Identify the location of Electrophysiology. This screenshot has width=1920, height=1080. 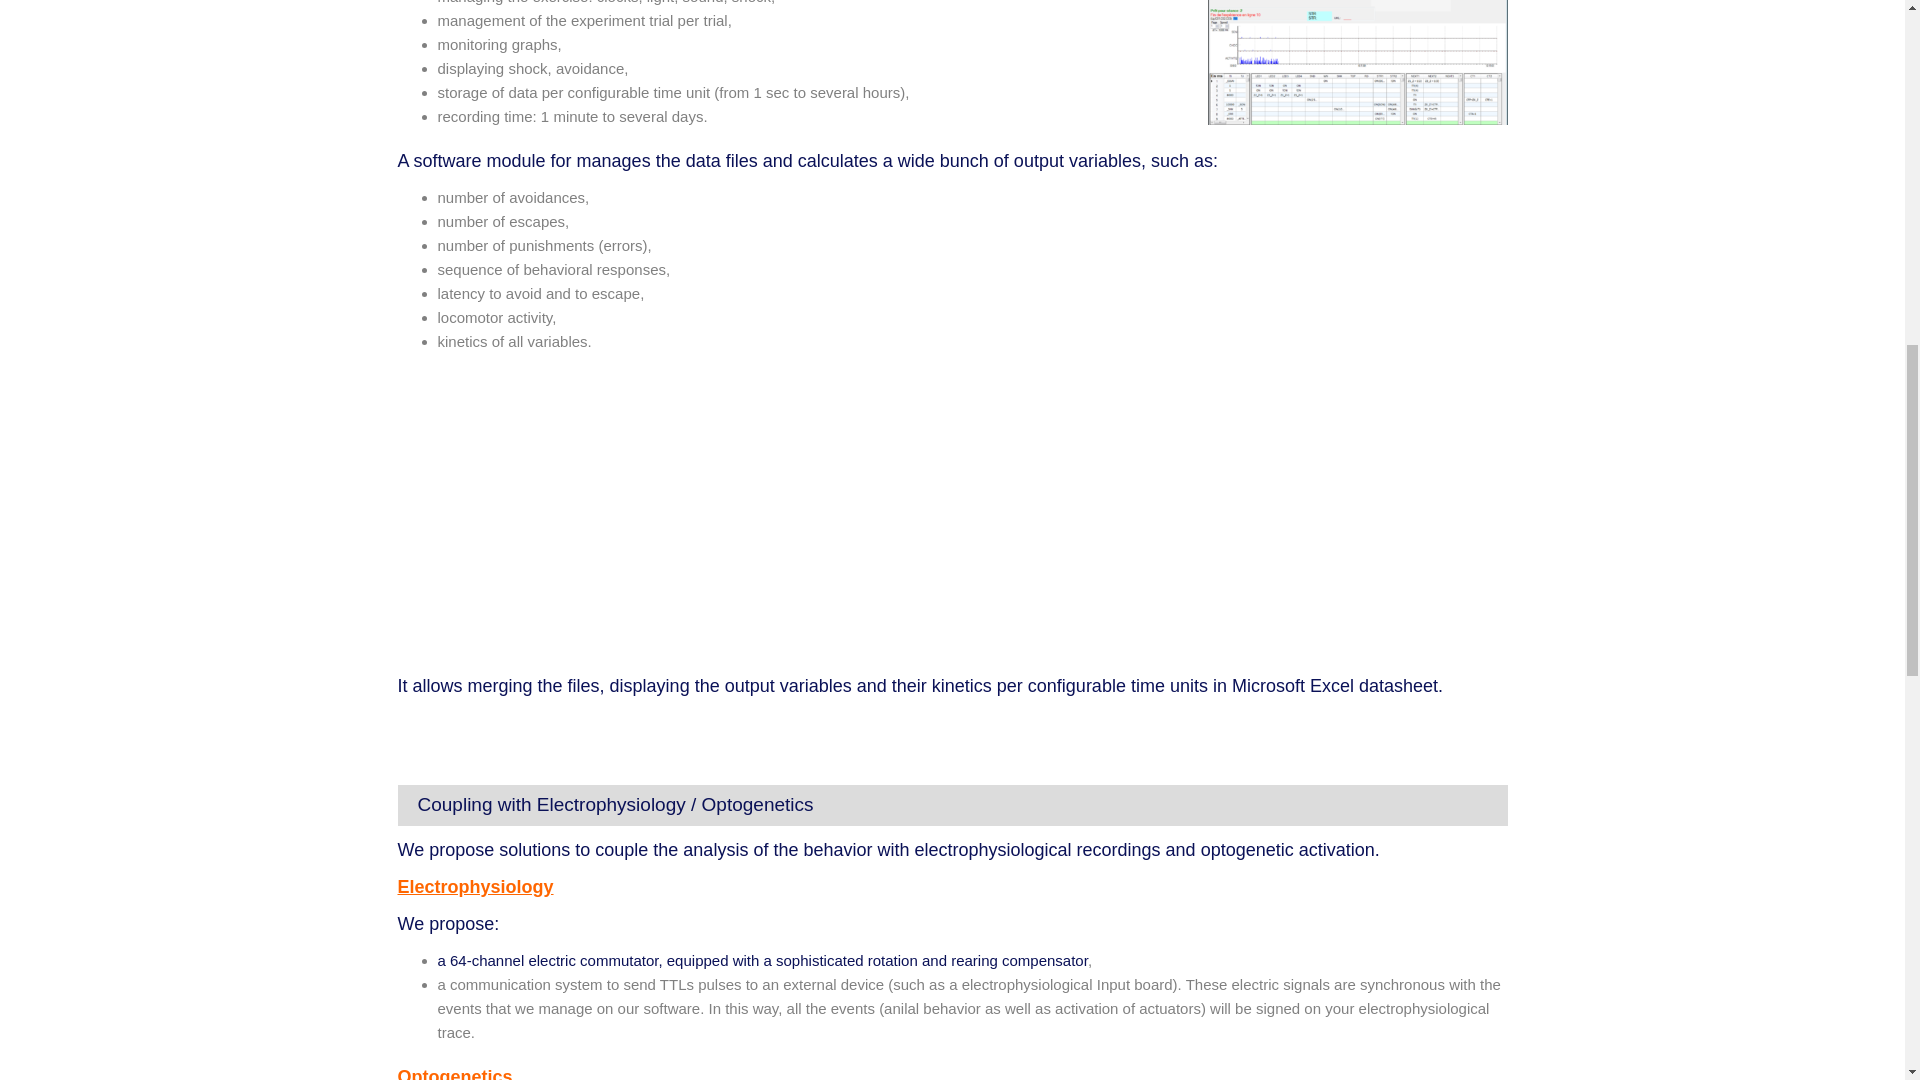
(476, 886).